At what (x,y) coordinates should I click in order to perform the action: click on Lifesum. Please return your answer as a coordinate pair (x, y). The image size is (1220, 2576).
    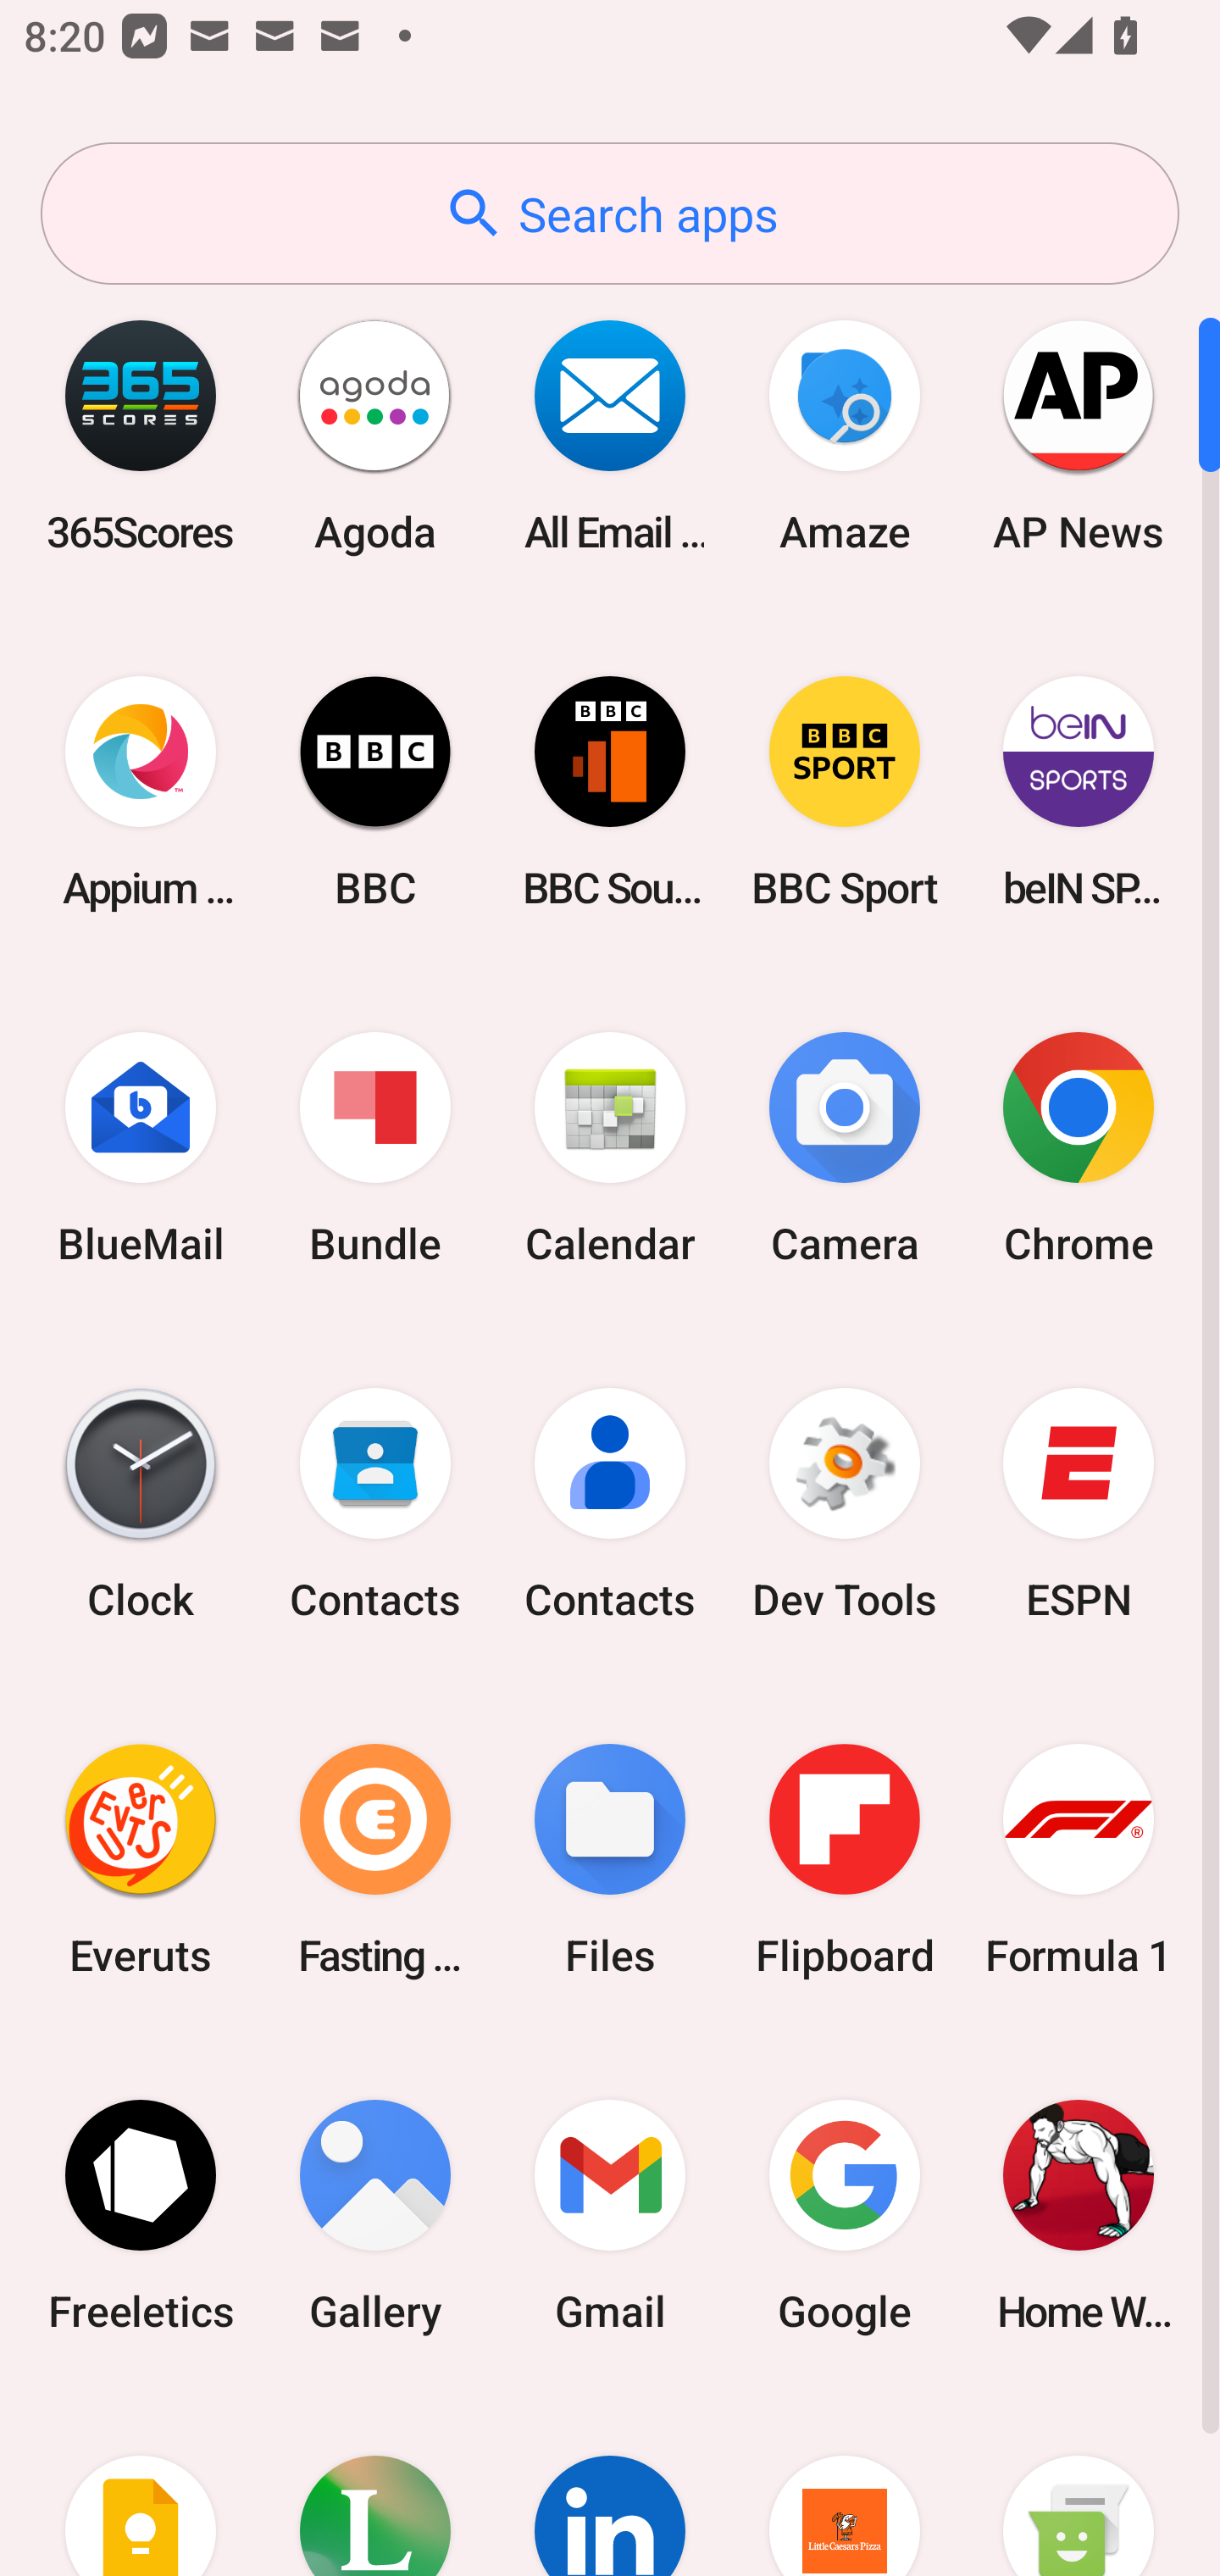
    Looking at the image, I should click on (375, 2484).